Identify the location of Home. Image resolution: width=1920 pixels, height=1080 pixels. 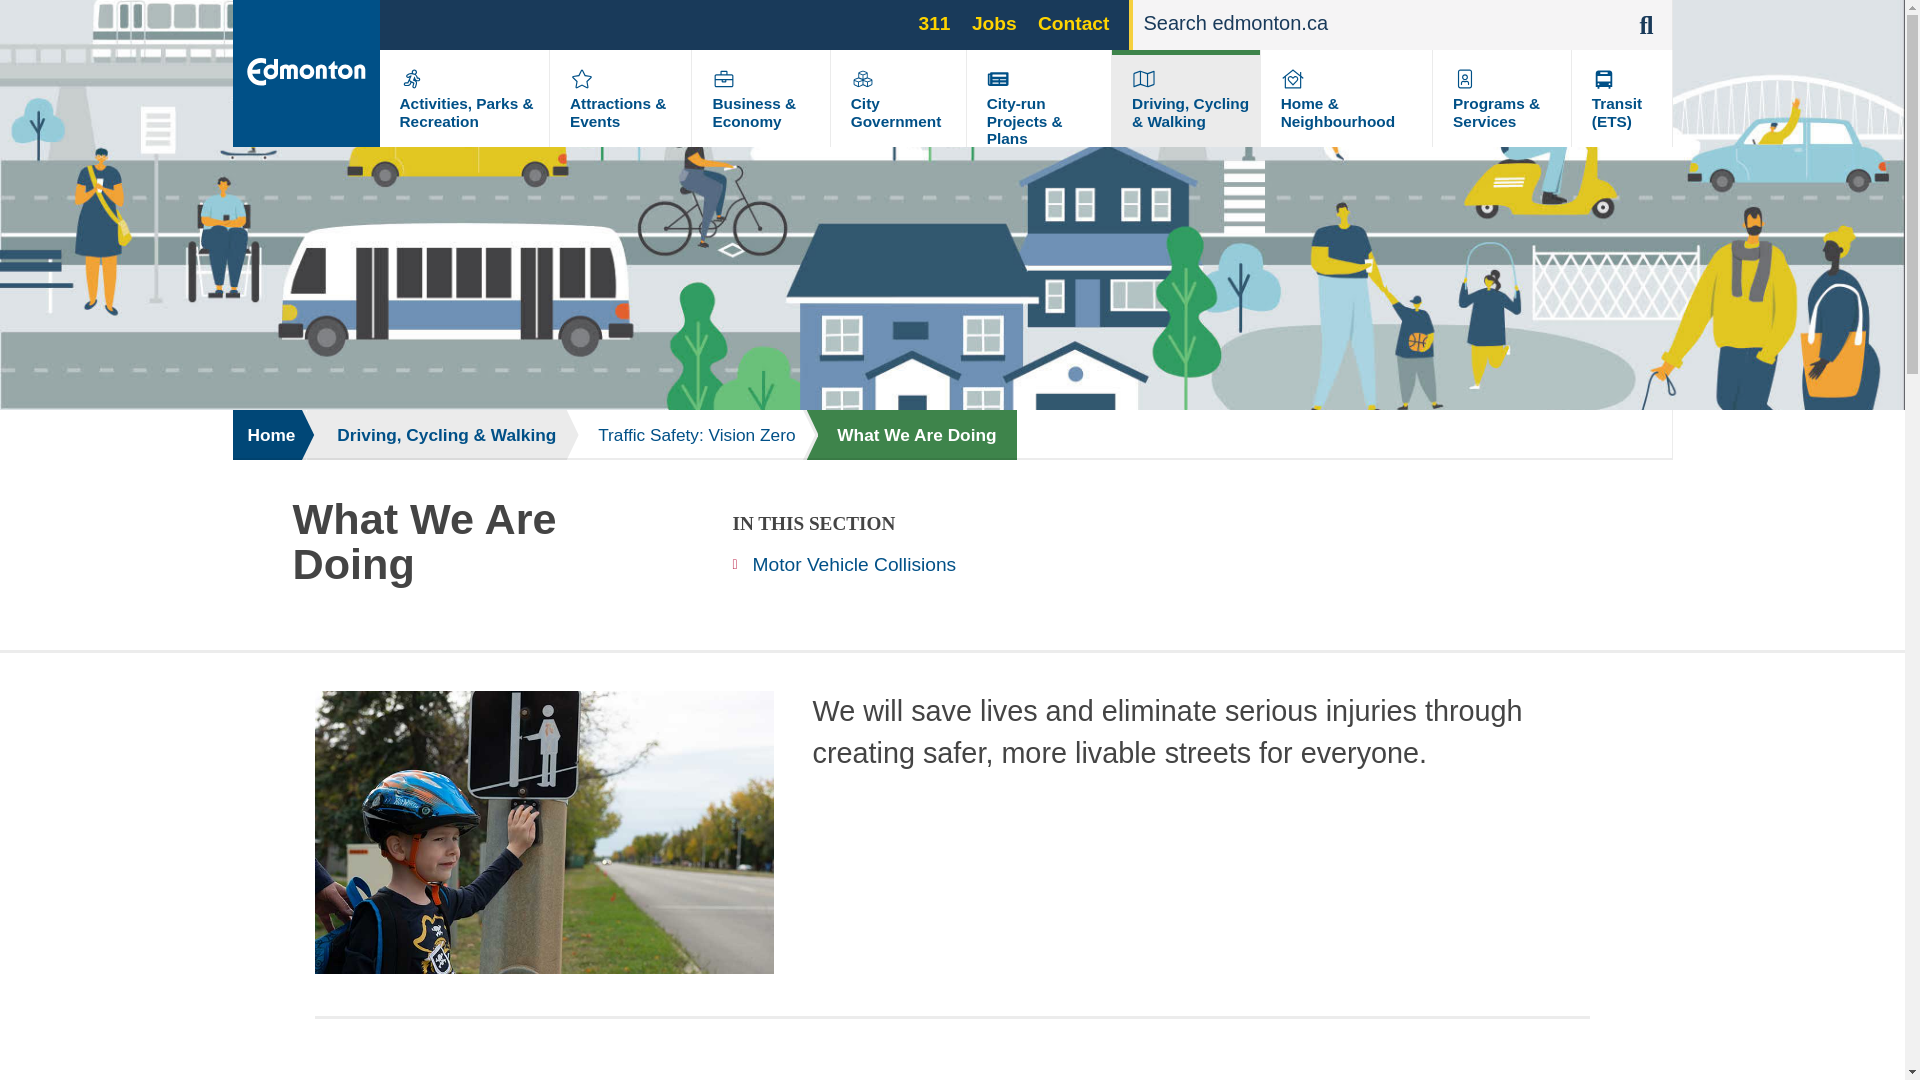
(268, 435).